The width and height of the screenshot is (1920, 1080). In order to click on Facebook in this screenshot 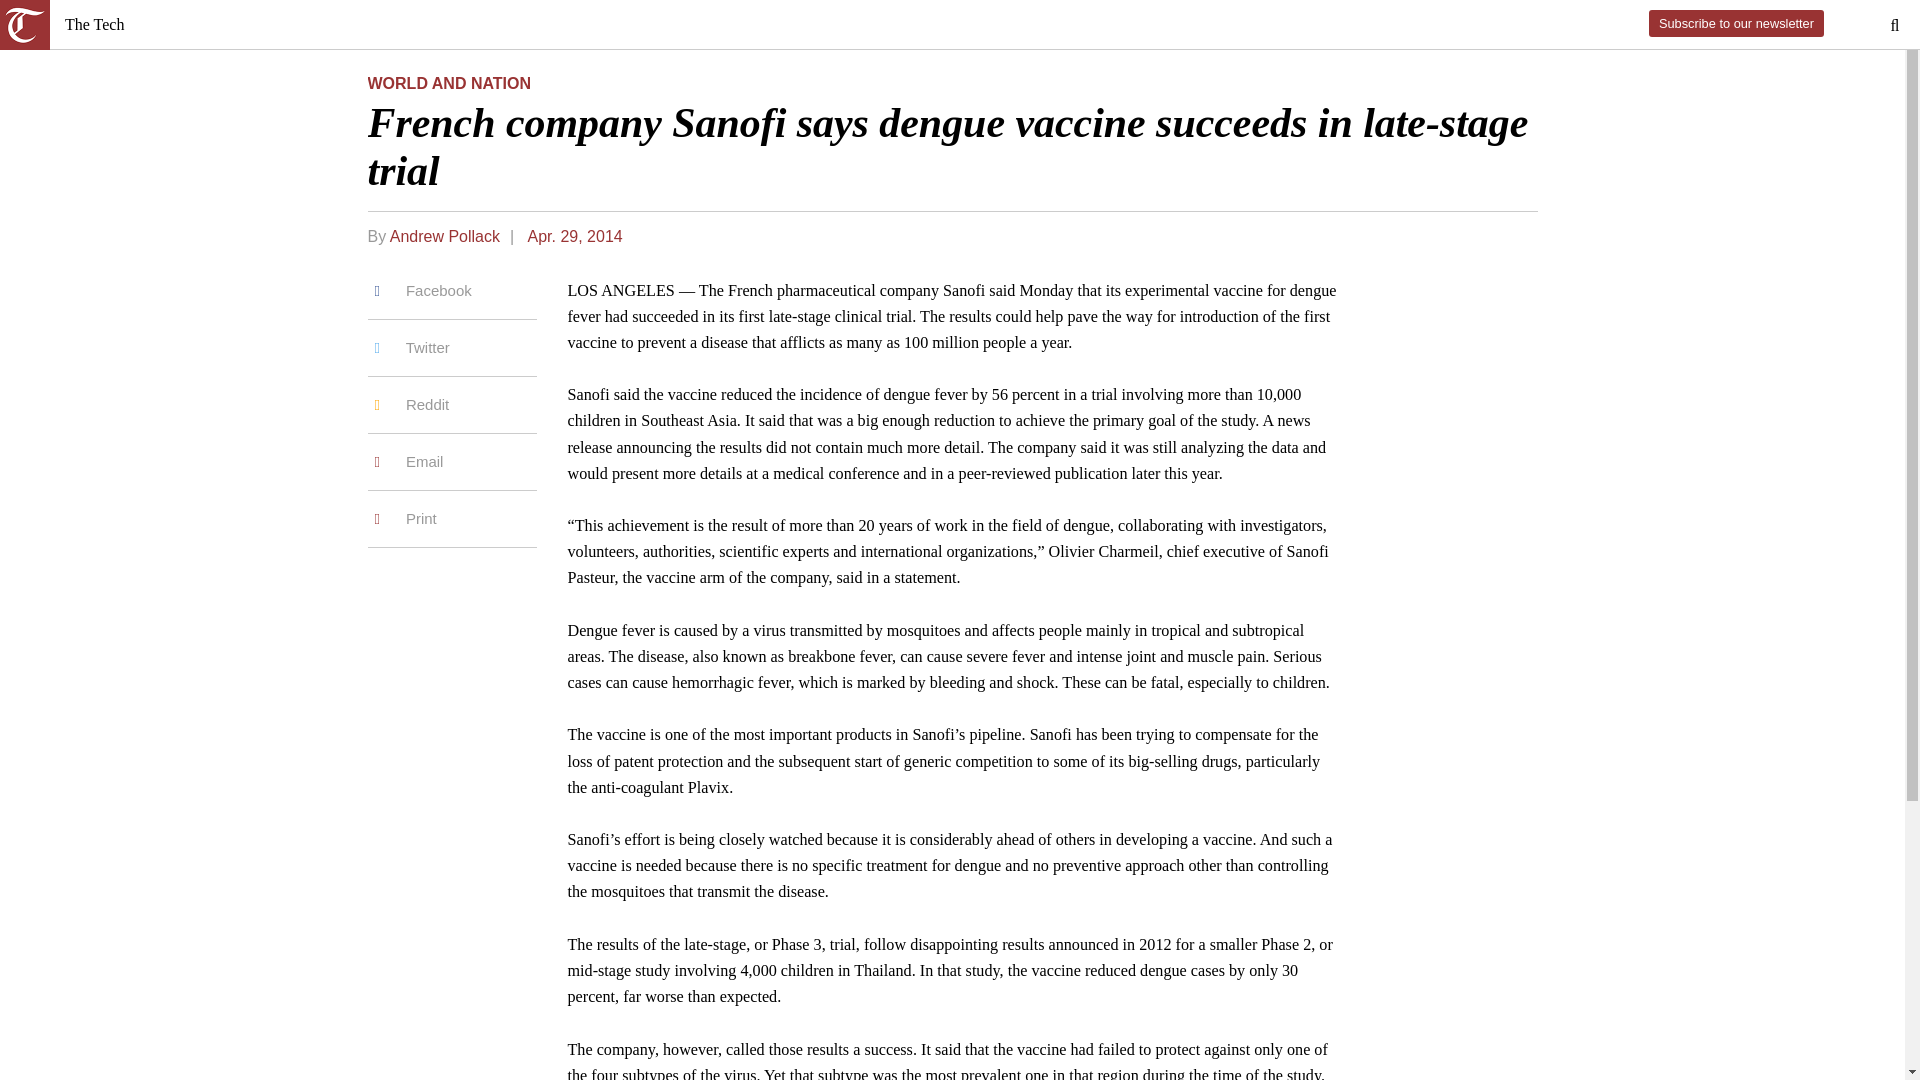, I will do `click(452, 298)`.